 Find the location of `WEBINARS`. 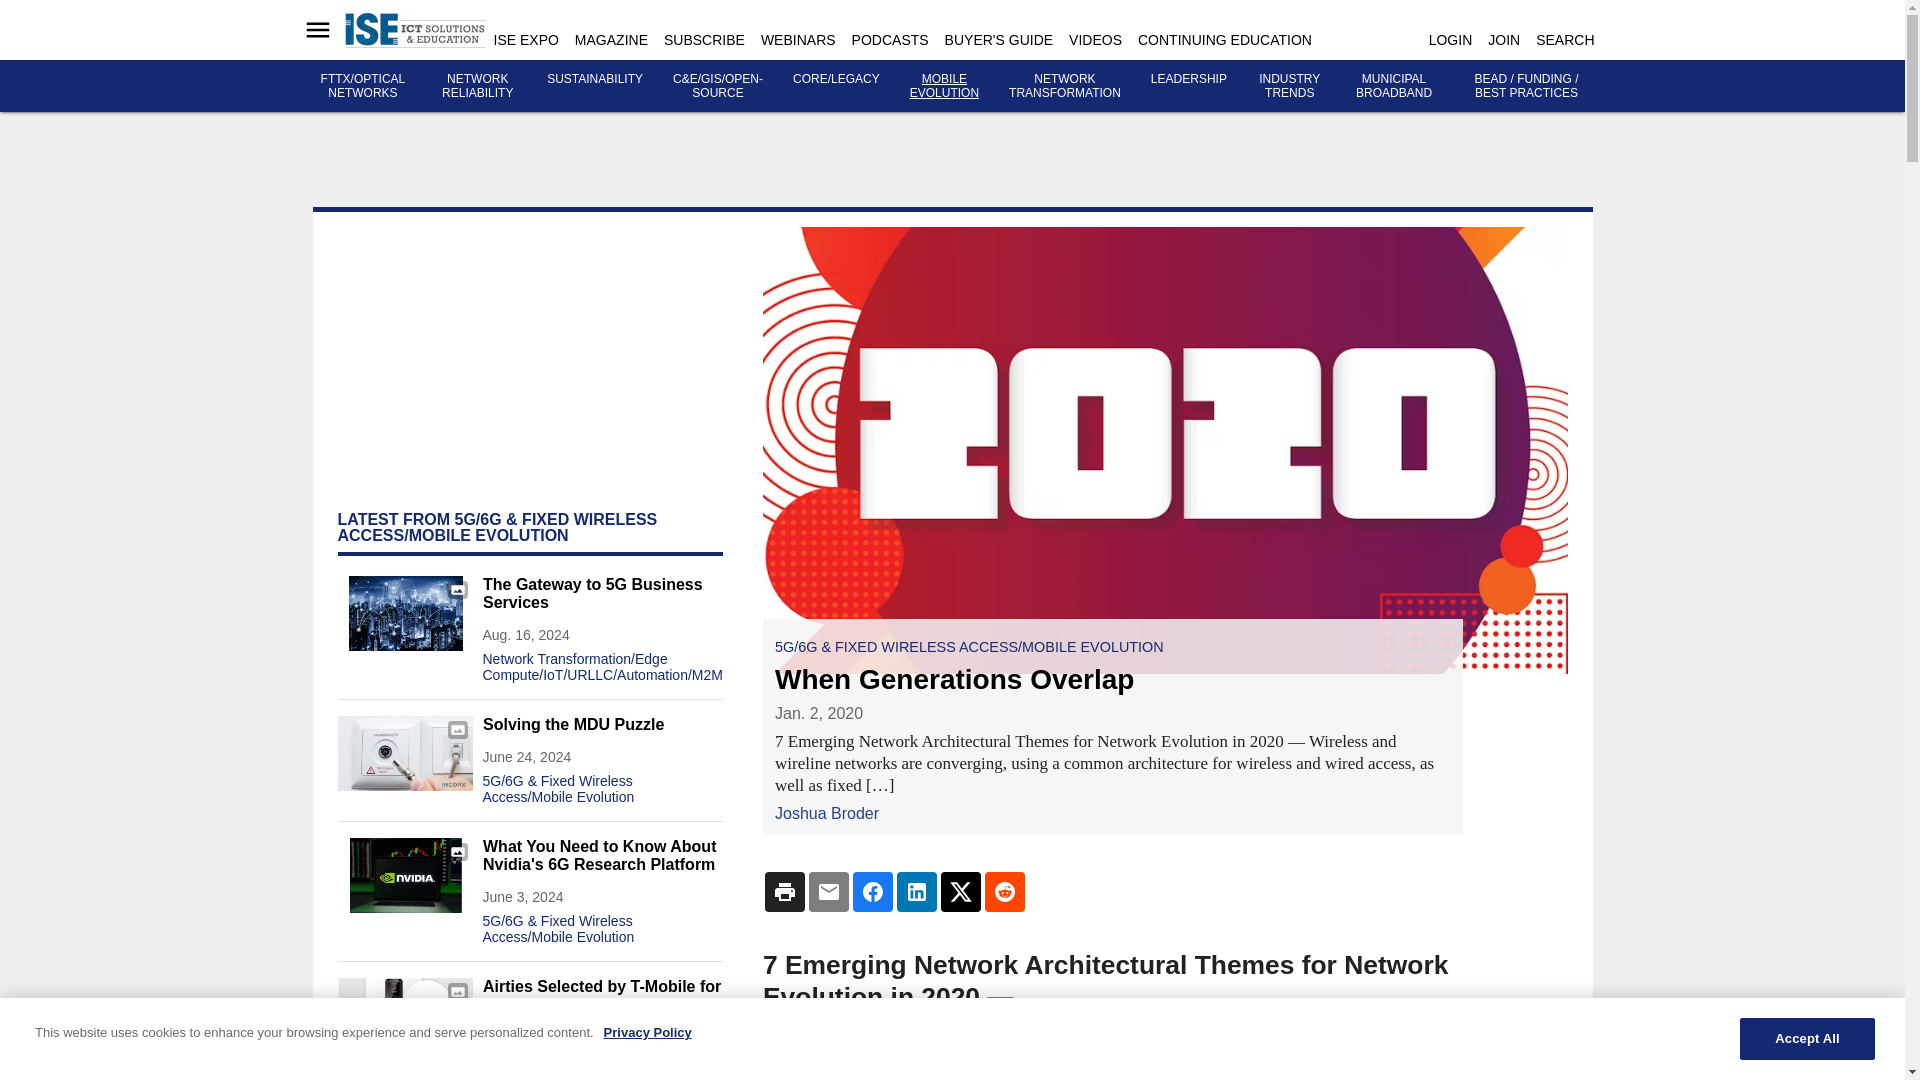

WEBINARS is located at coordinates (798, 40).